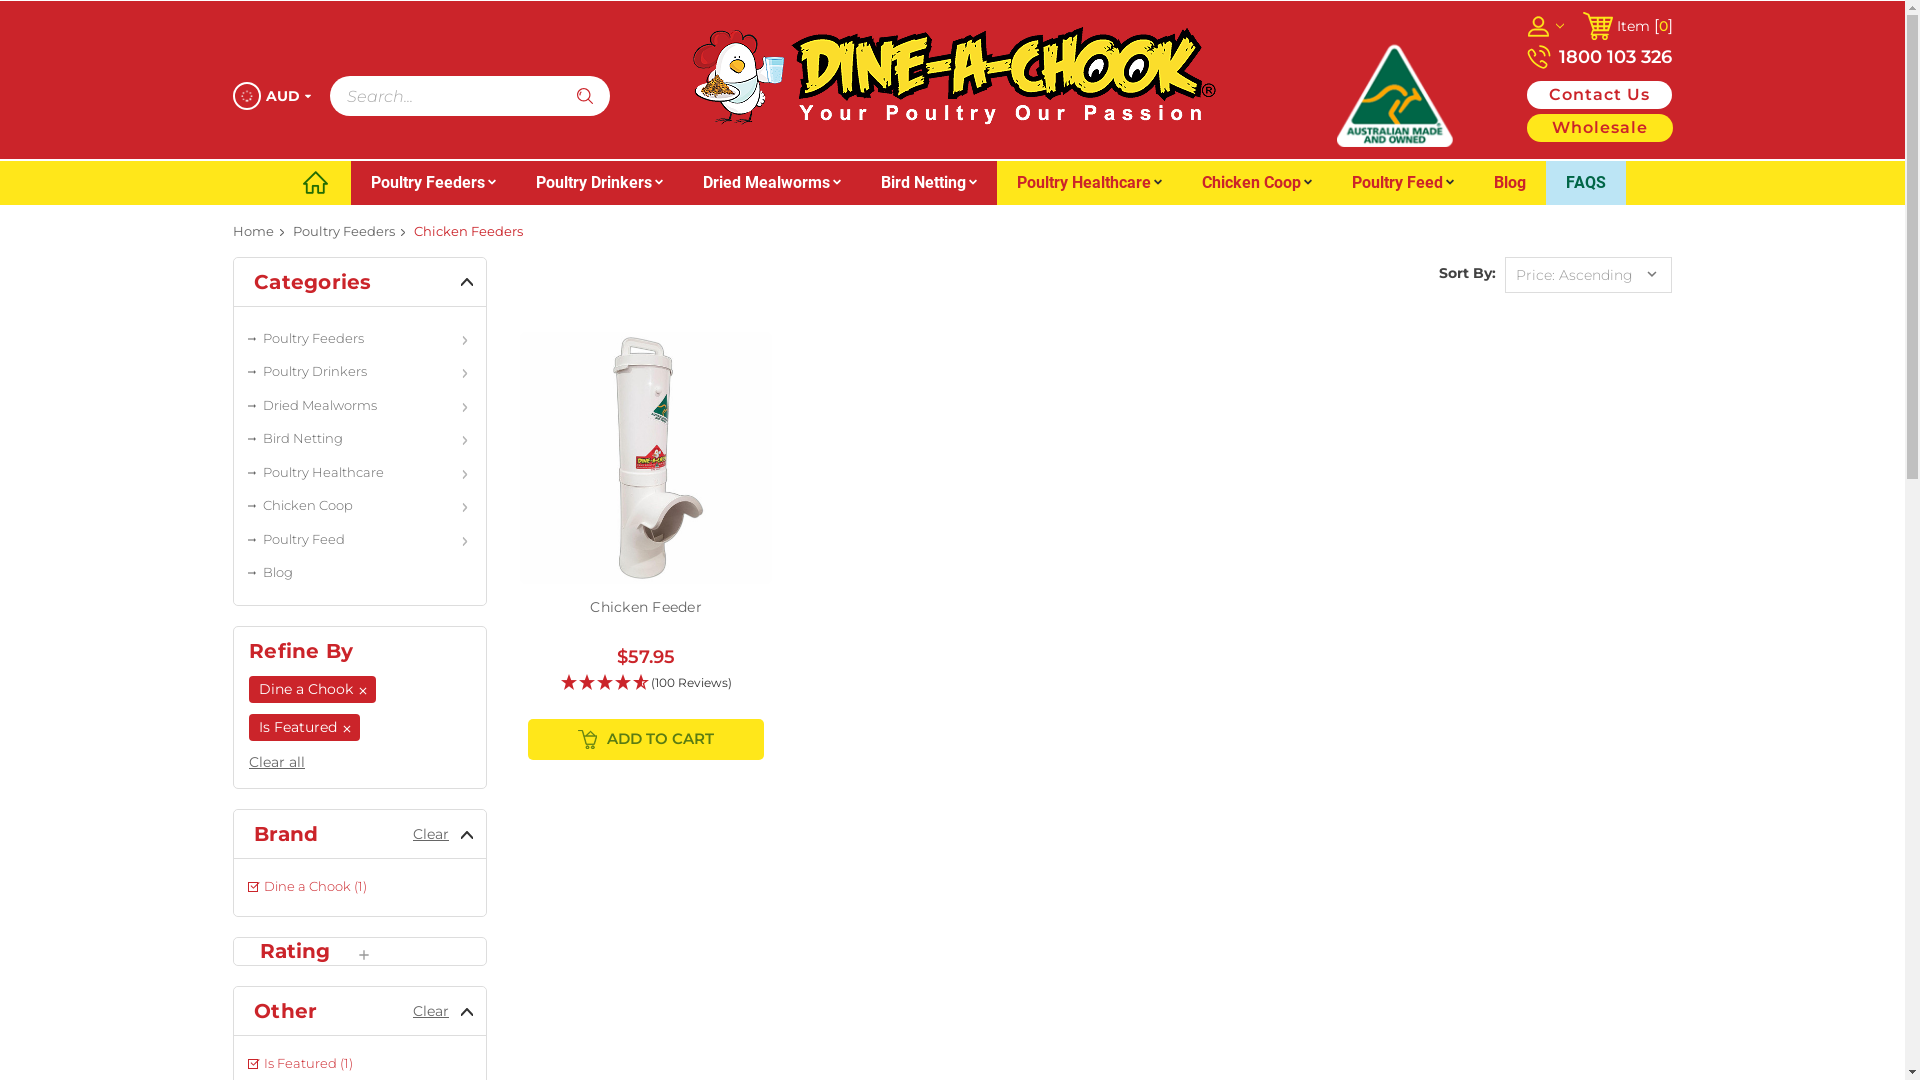 The width and height of the screenshot is (1920, 1080). Describe the element at coordinates (1586, 183) in the screenshot. I see `FAQS` at that location.